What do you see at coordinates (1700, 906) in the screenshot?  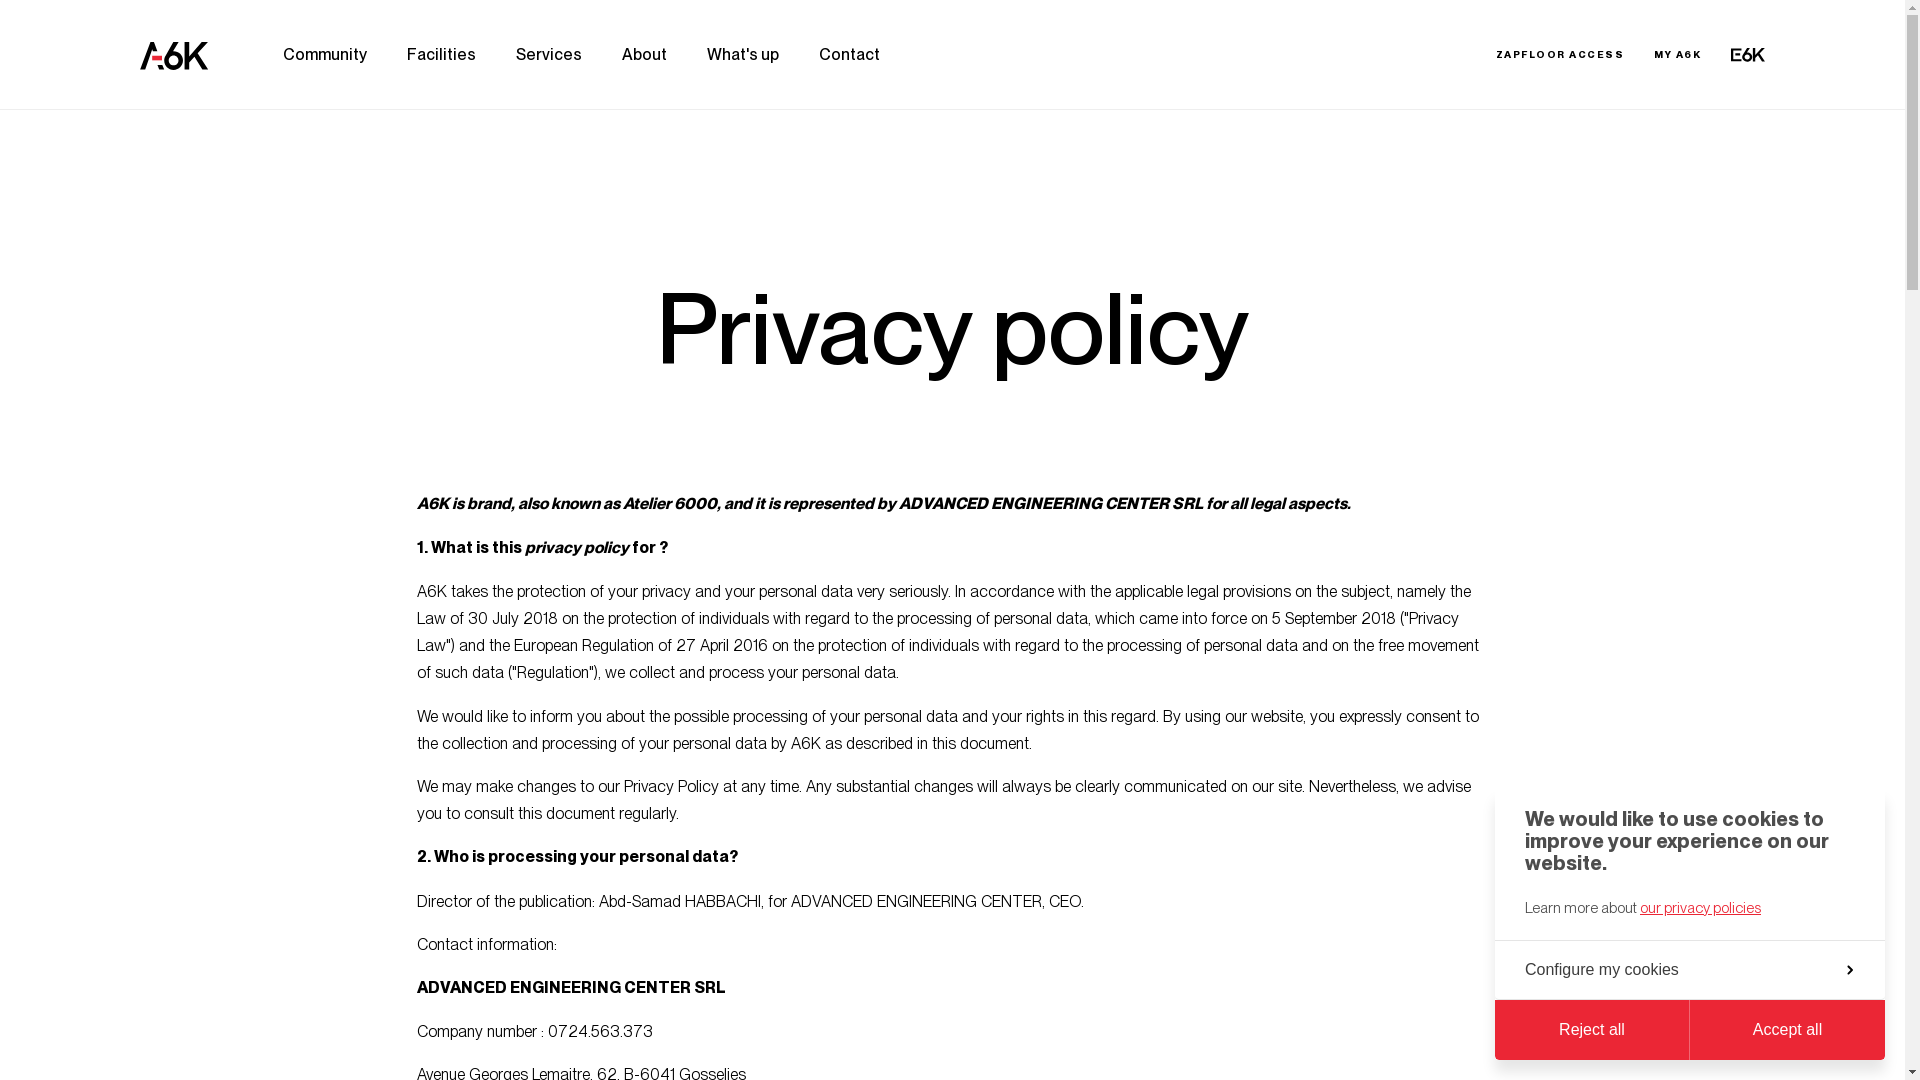 I see `our privacy policies` at bounding box center [1700, 906].